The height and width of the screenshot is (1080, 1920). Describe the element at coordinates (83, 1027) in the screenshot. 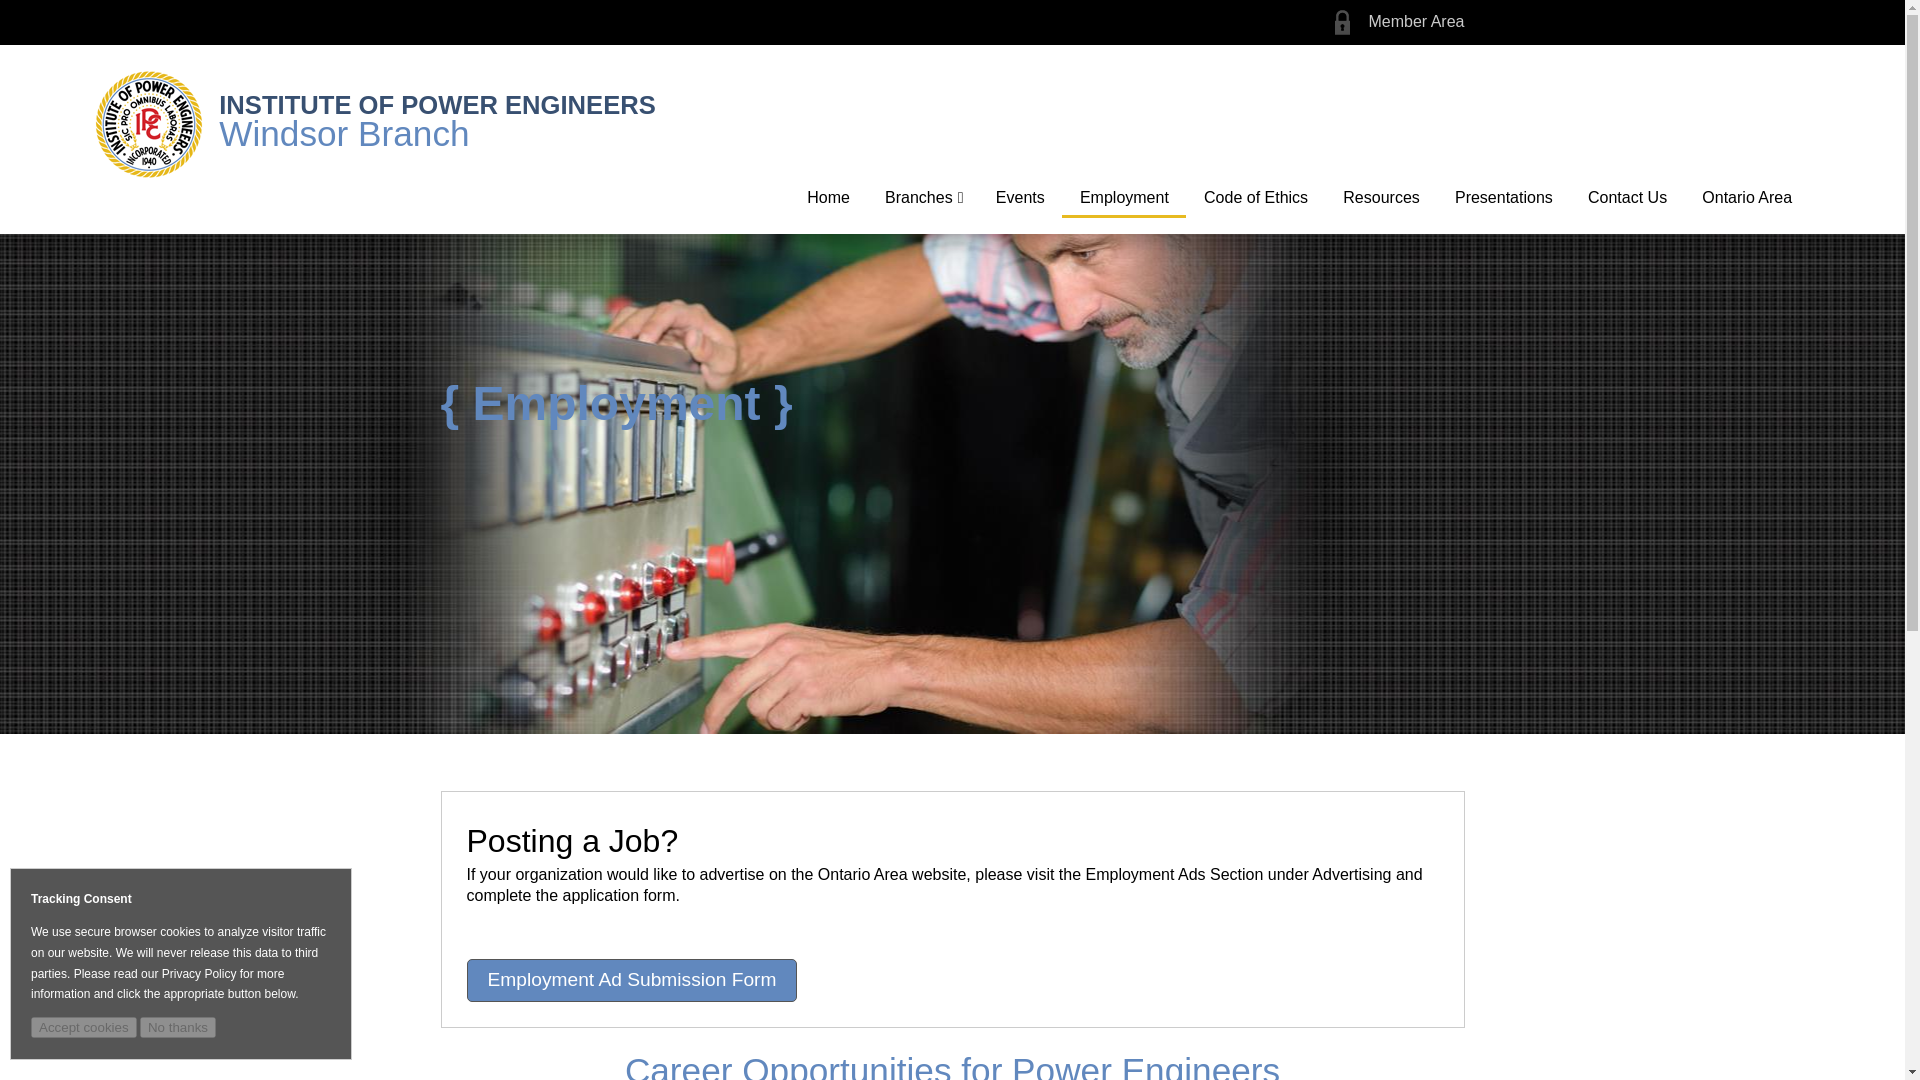

I see `Accept cookies` at that location.